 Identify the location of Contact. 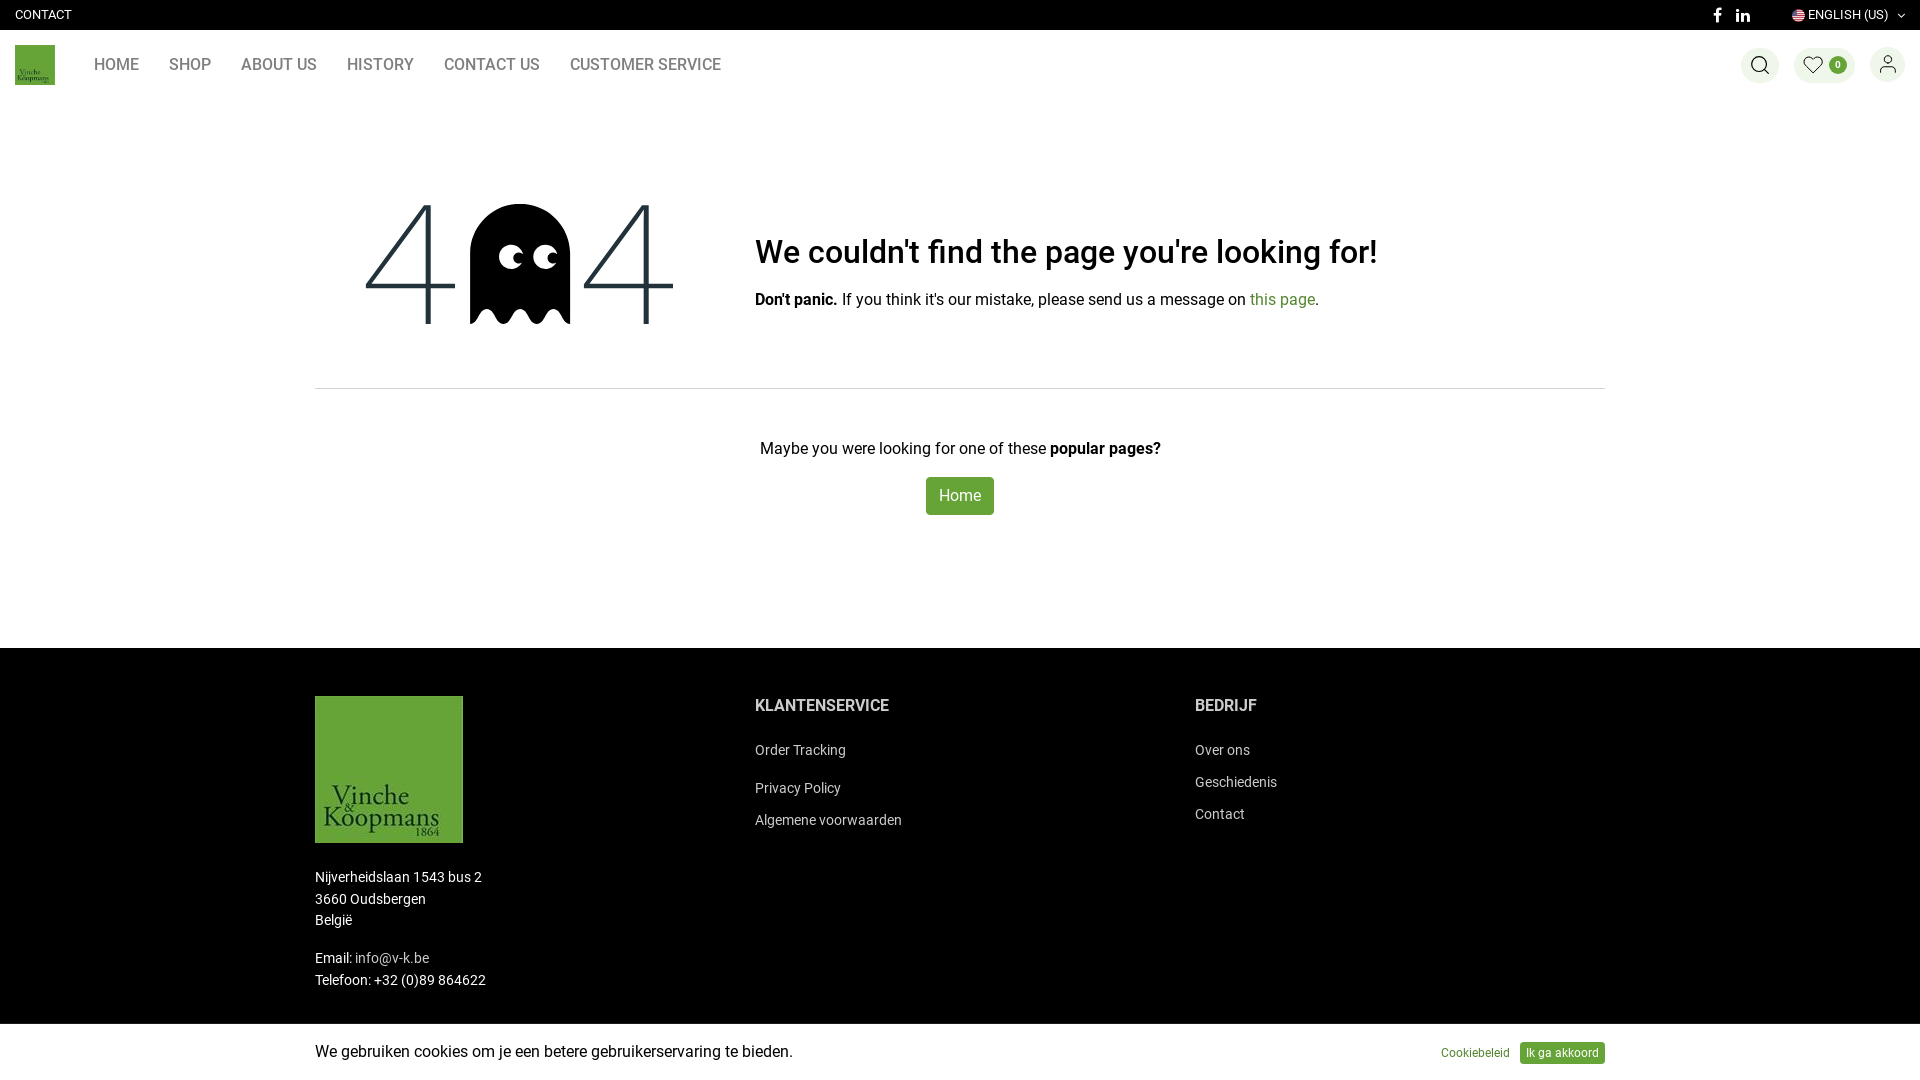
(1220, 814).